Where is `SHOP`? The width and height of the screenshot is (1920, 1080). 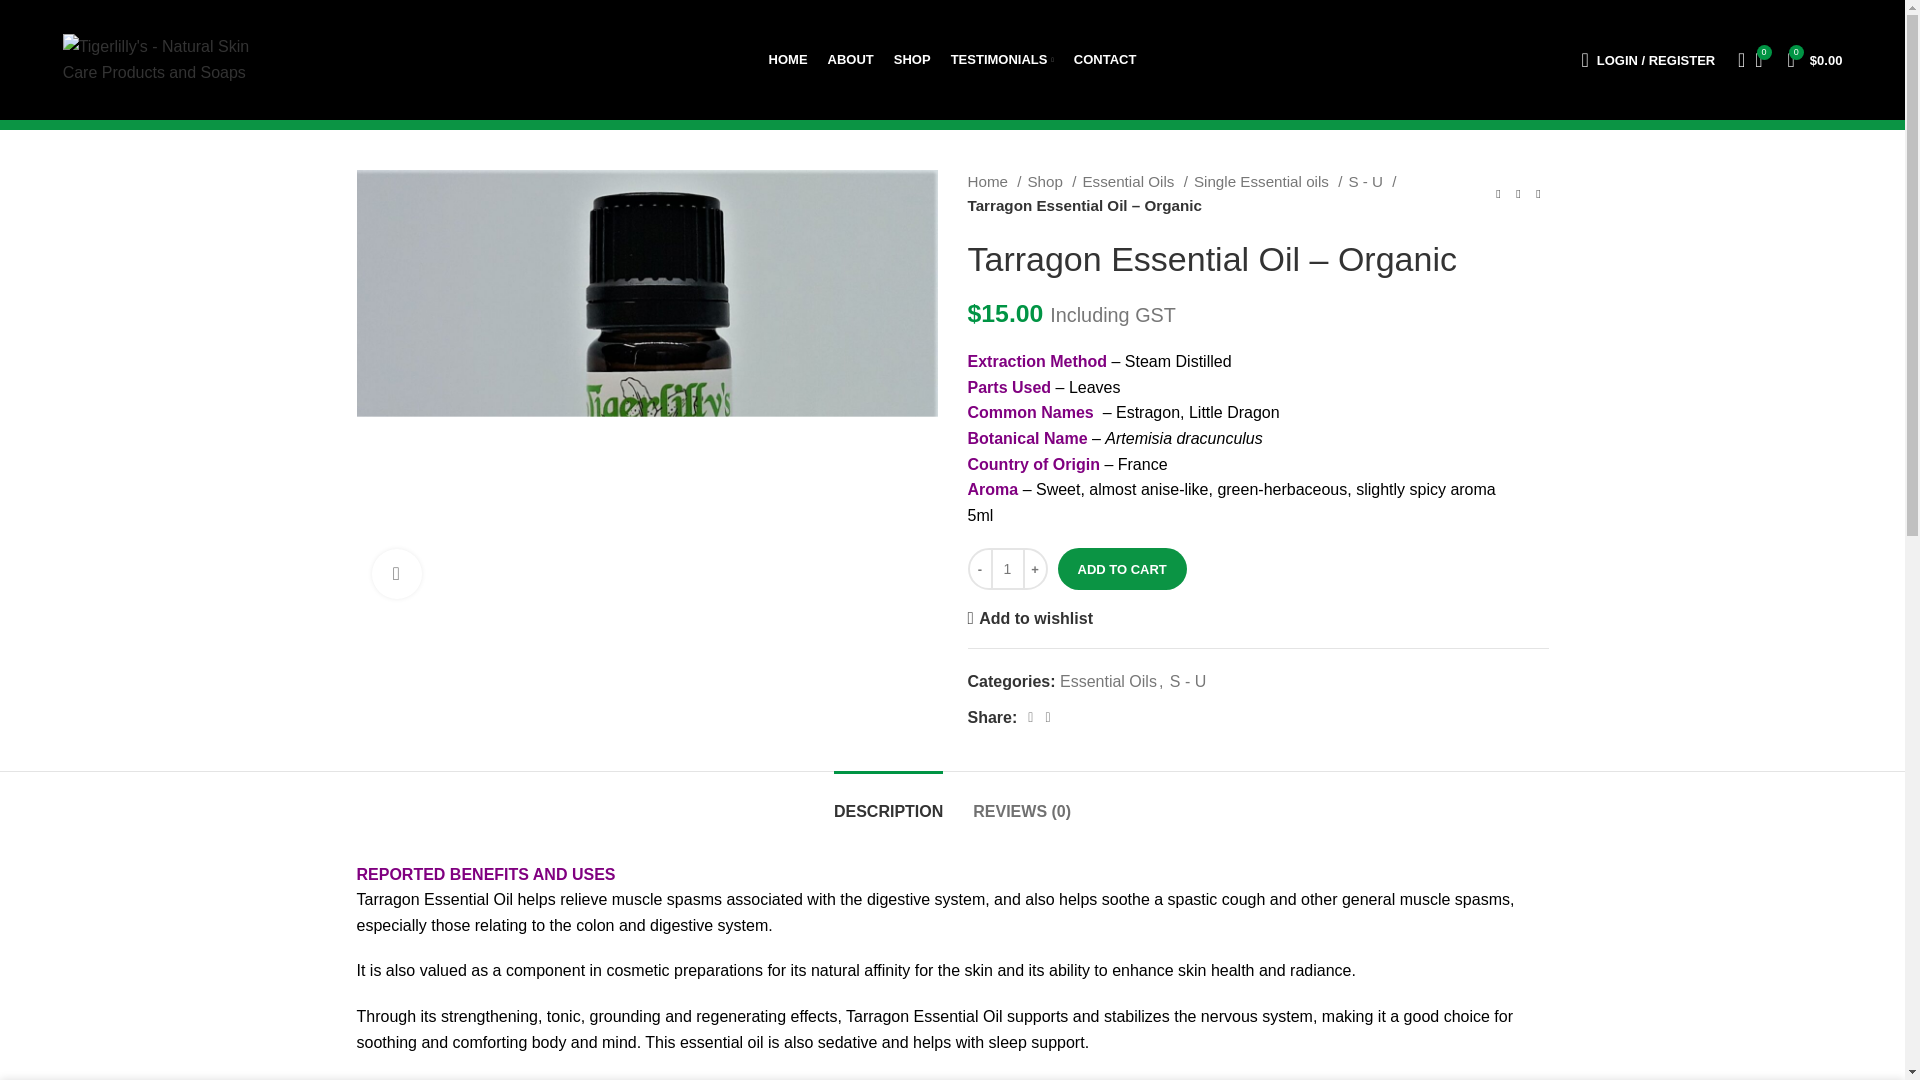
SHOP is located at coordinates (912, 59).